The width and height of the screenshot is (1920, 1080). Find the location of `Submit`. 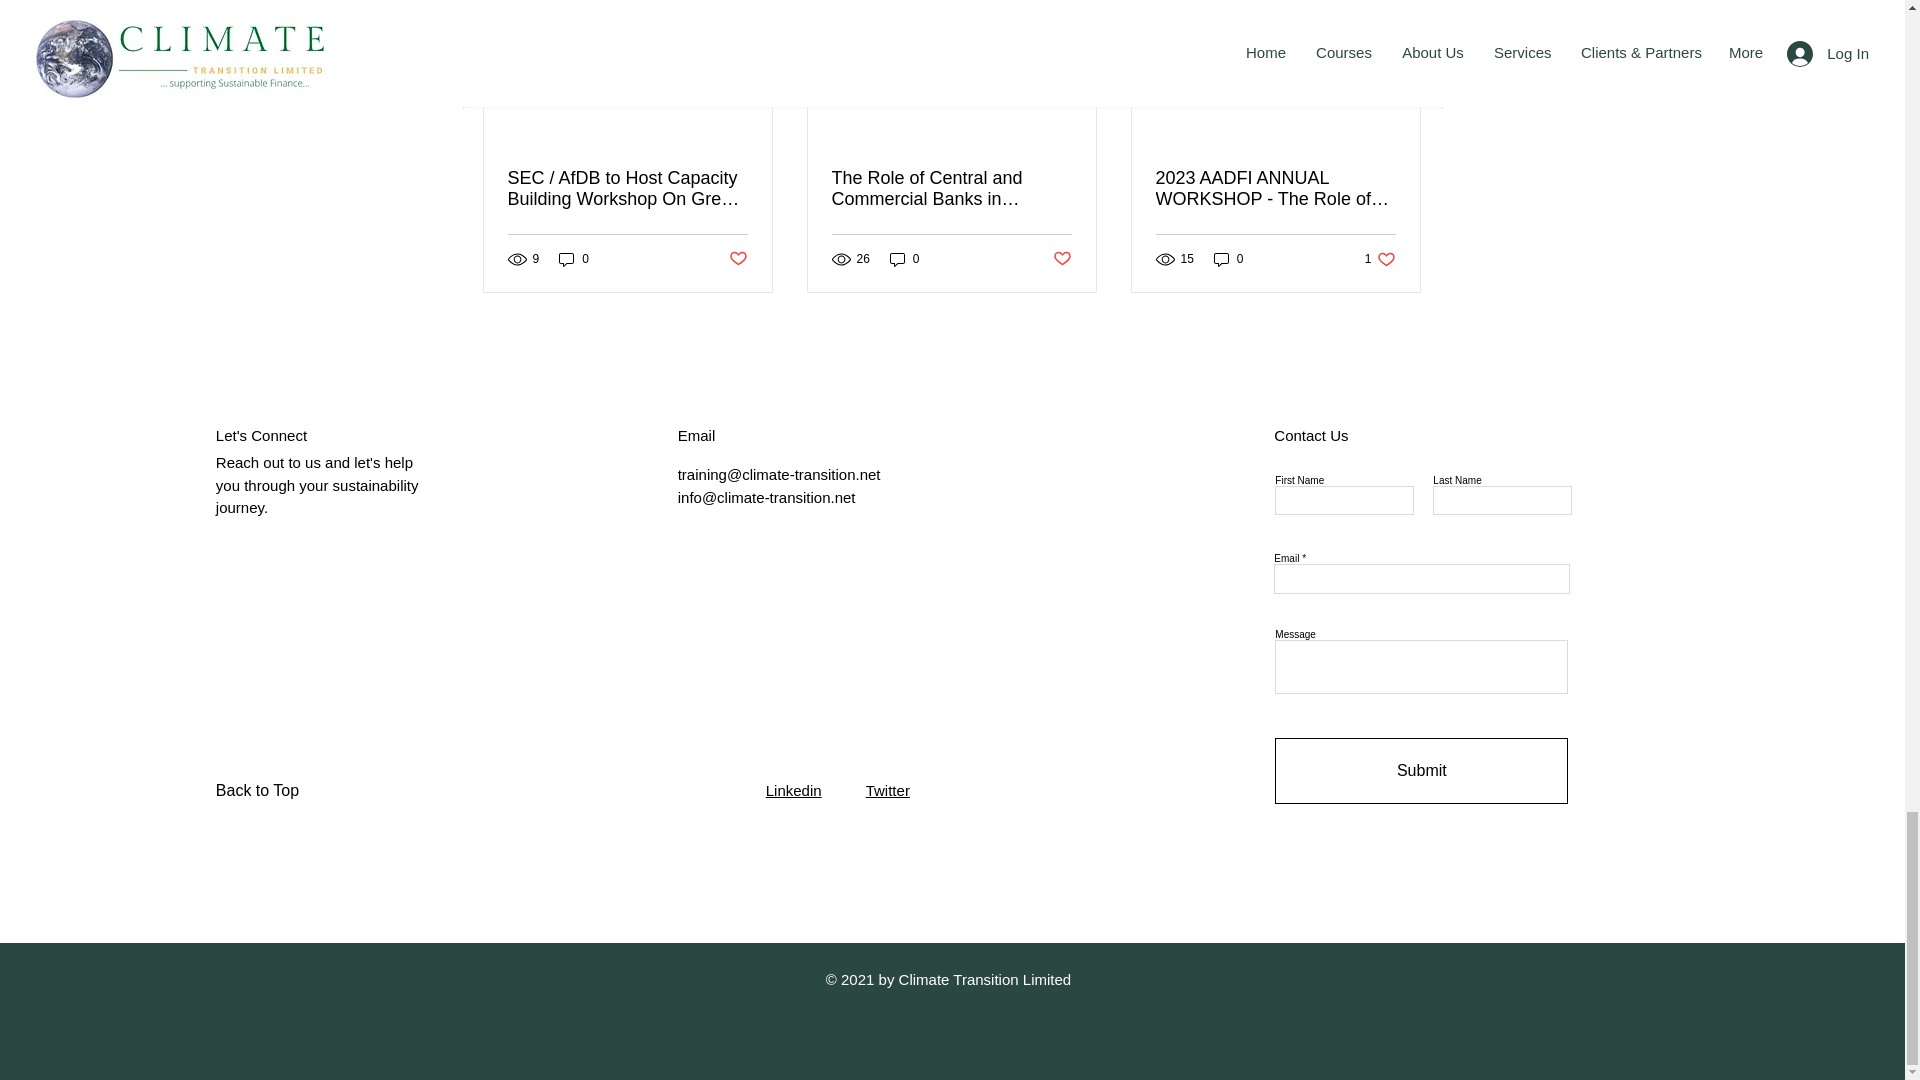

Submit is located at coordinates (904, 258).